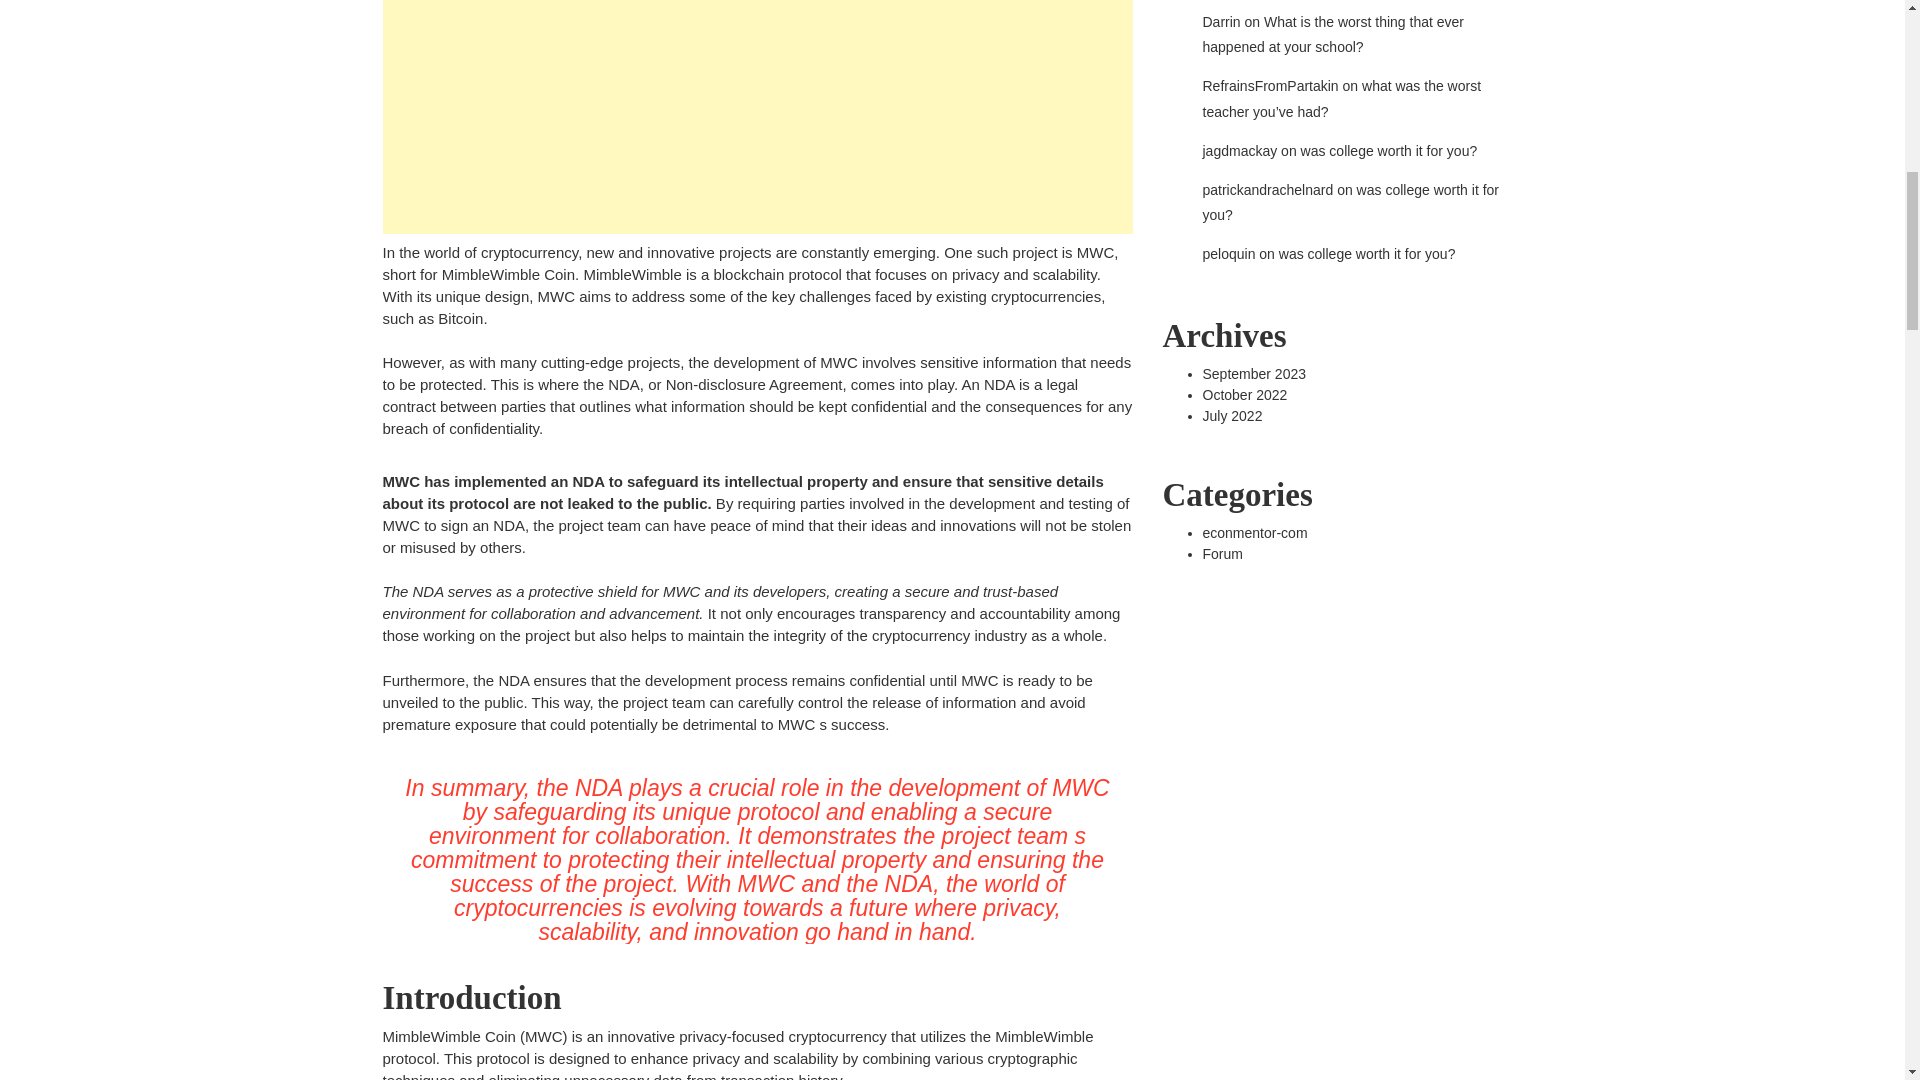 Image resolution: width=1920 pixels, height=1080 pixels. I want to click on was college worth it for you?, so click(1366, 254).